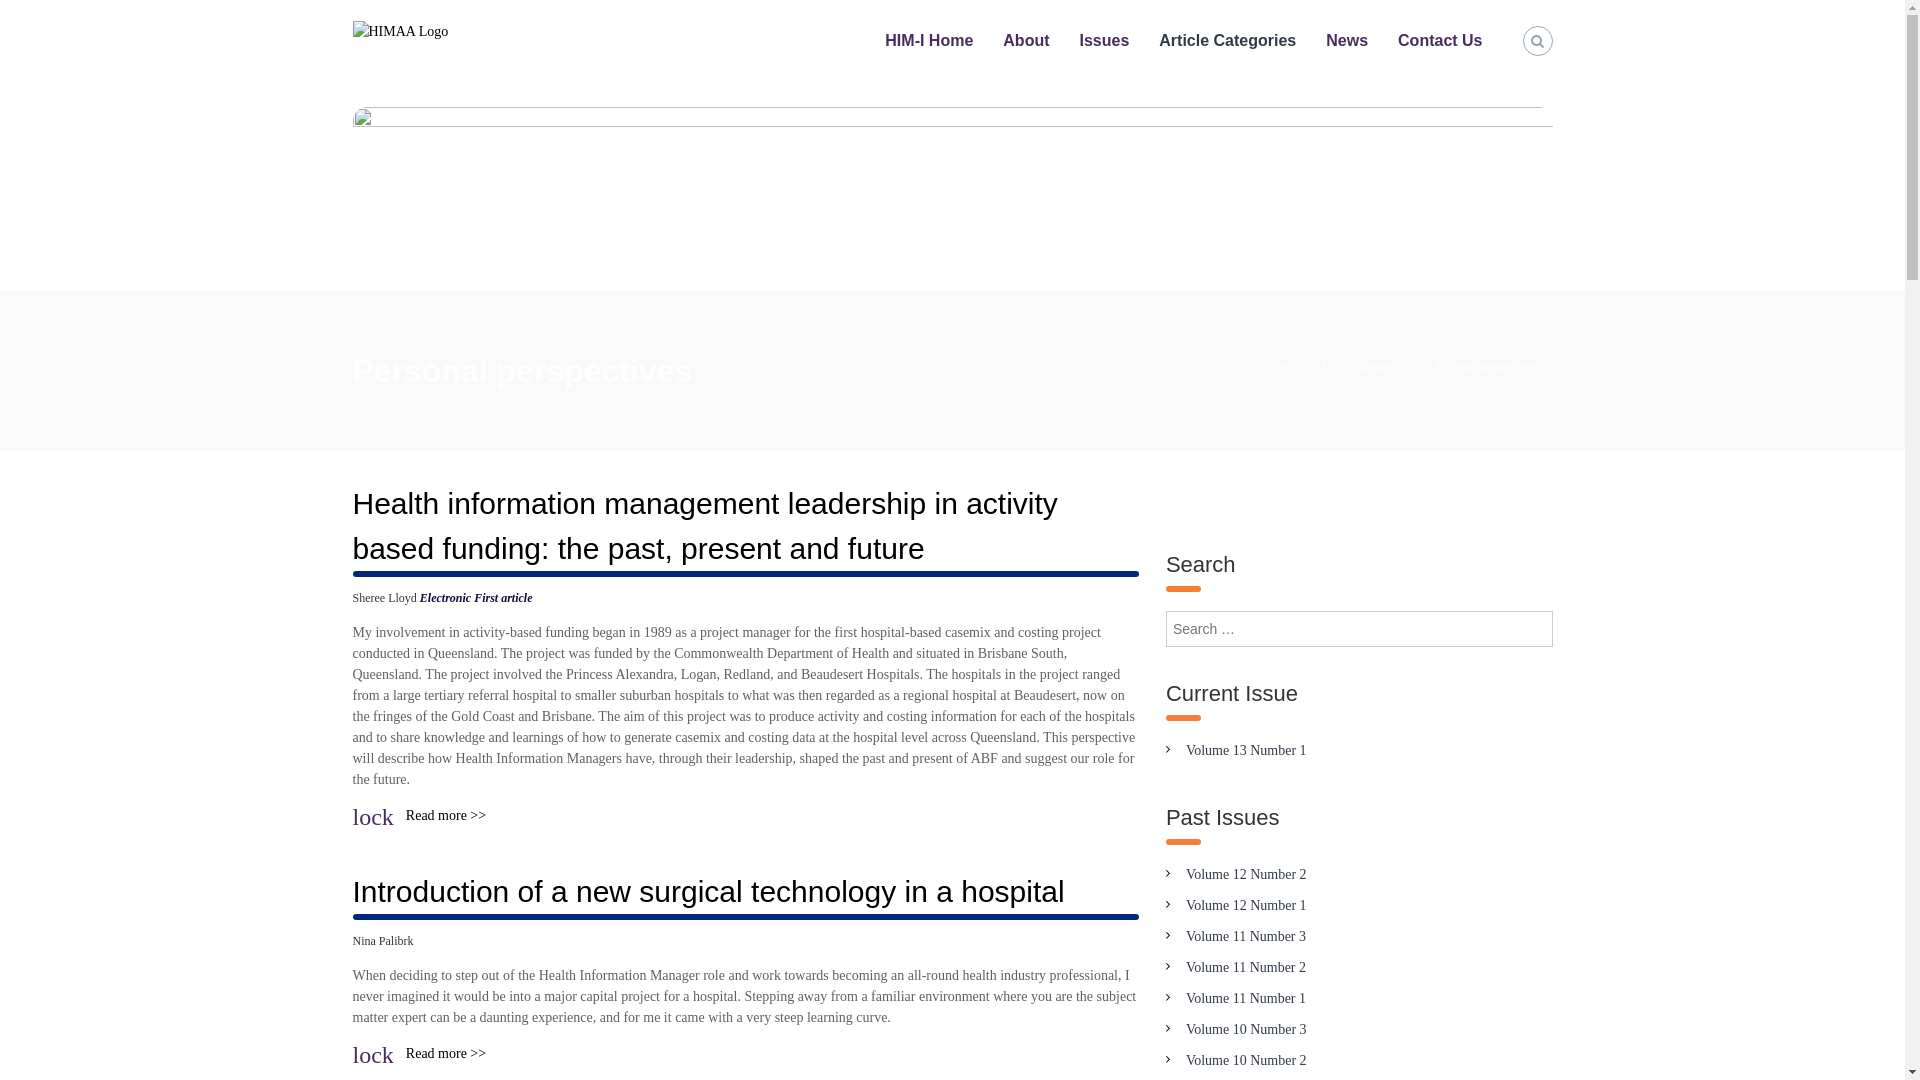  Describe the element at coordinates (446, 1054) in the screenshot. I see `Read more >>` at that location.